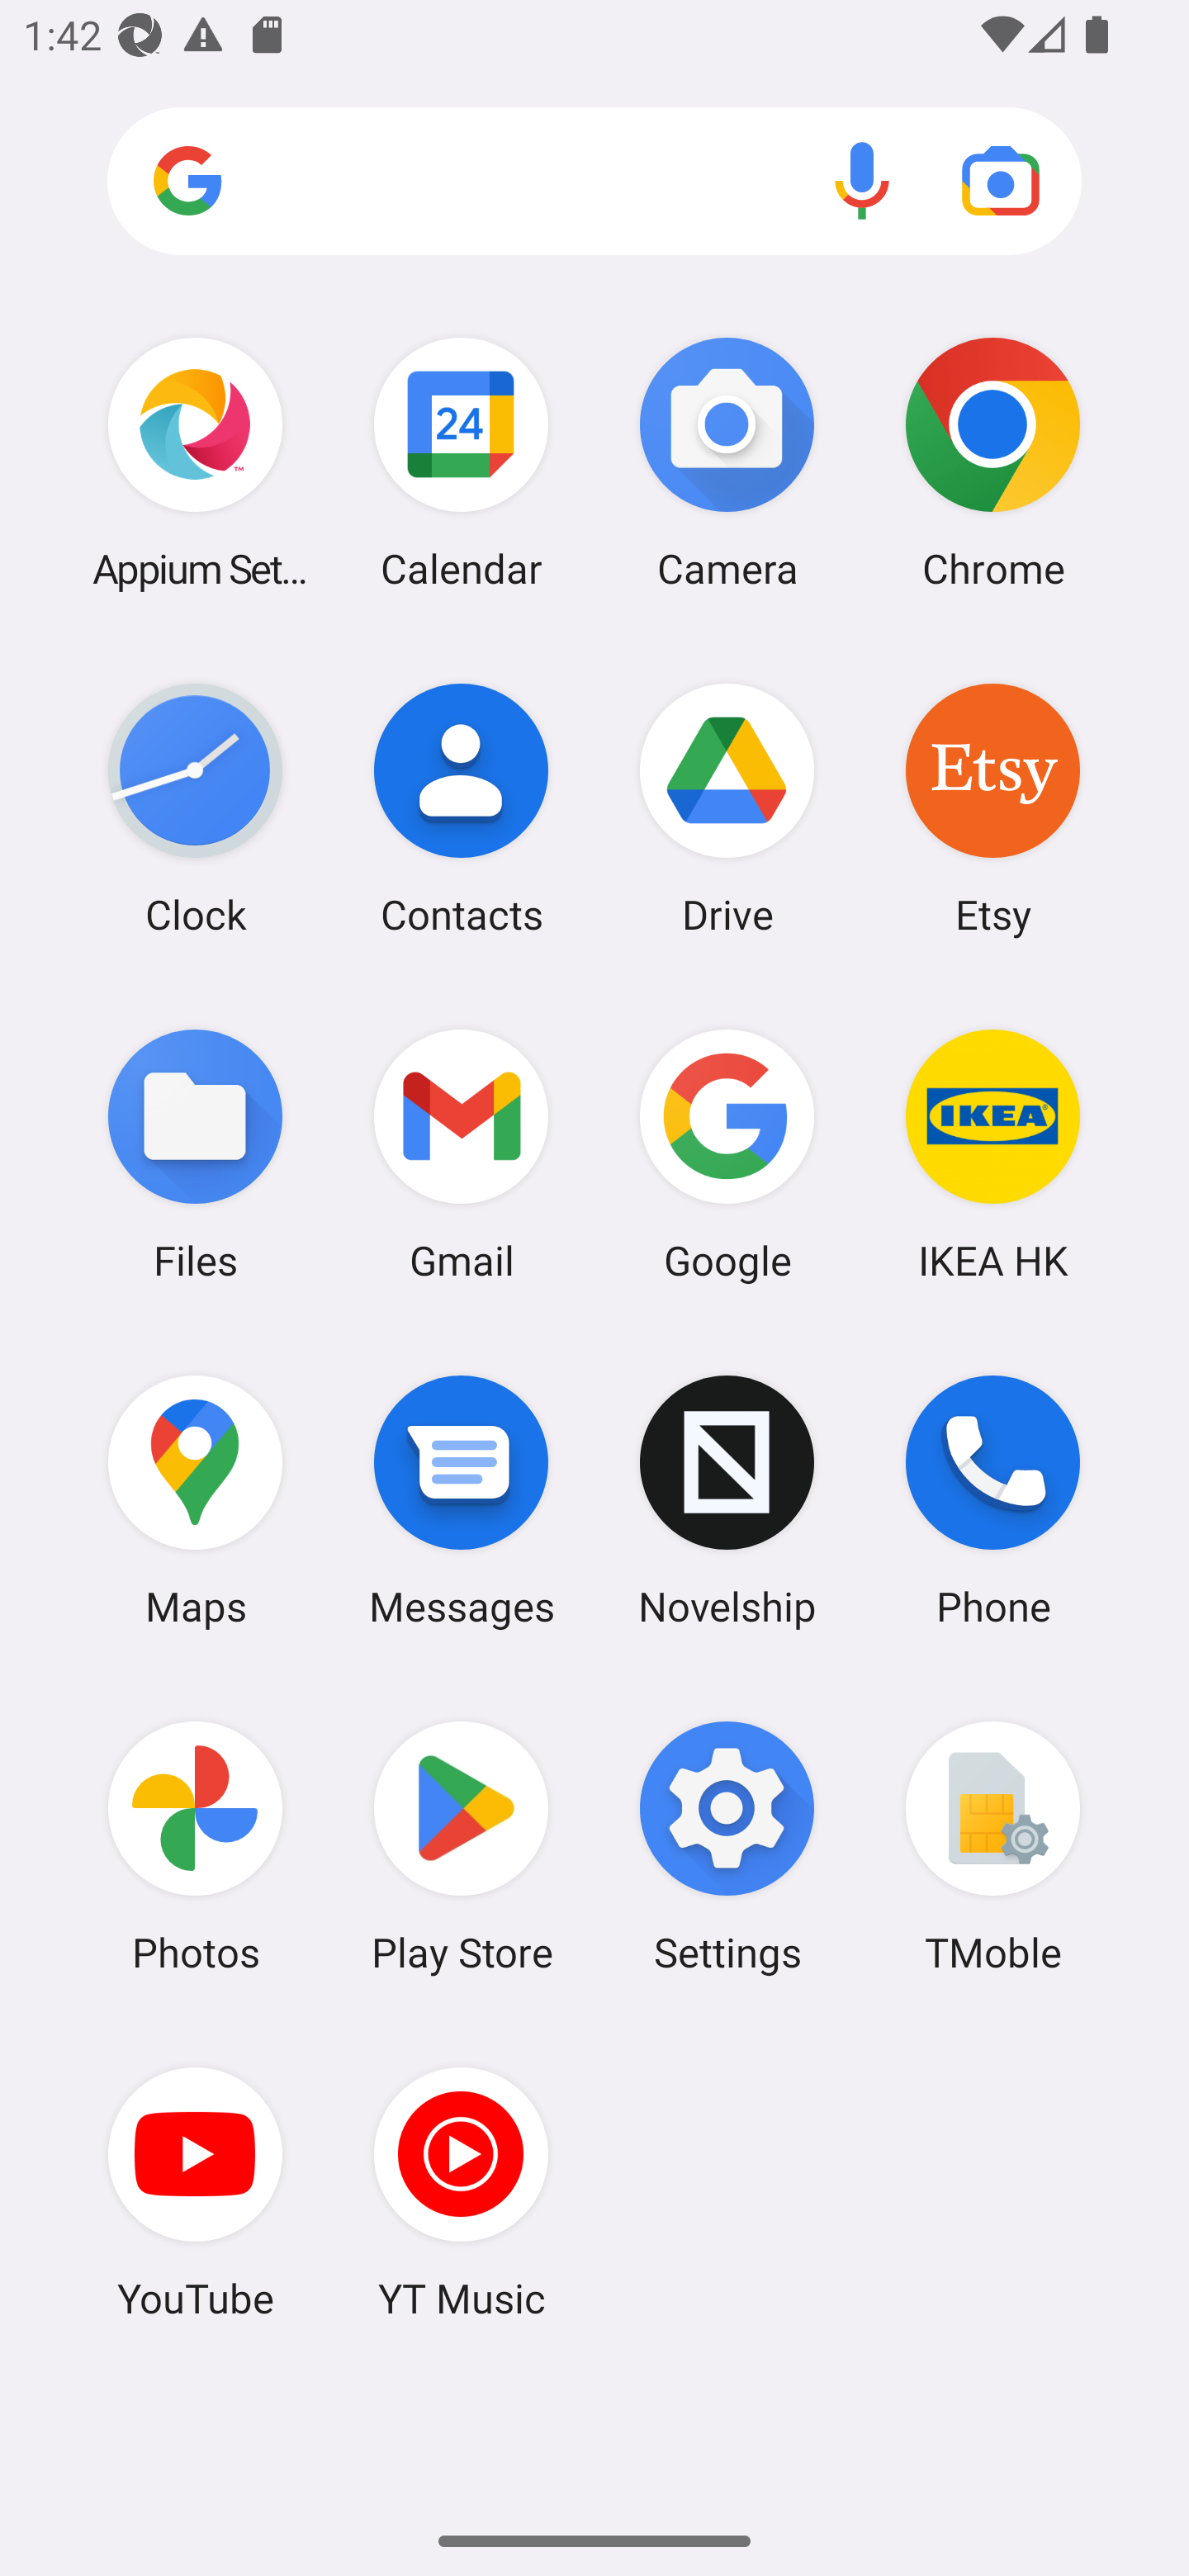  I want to click on TMoble, so click(992, 1847).